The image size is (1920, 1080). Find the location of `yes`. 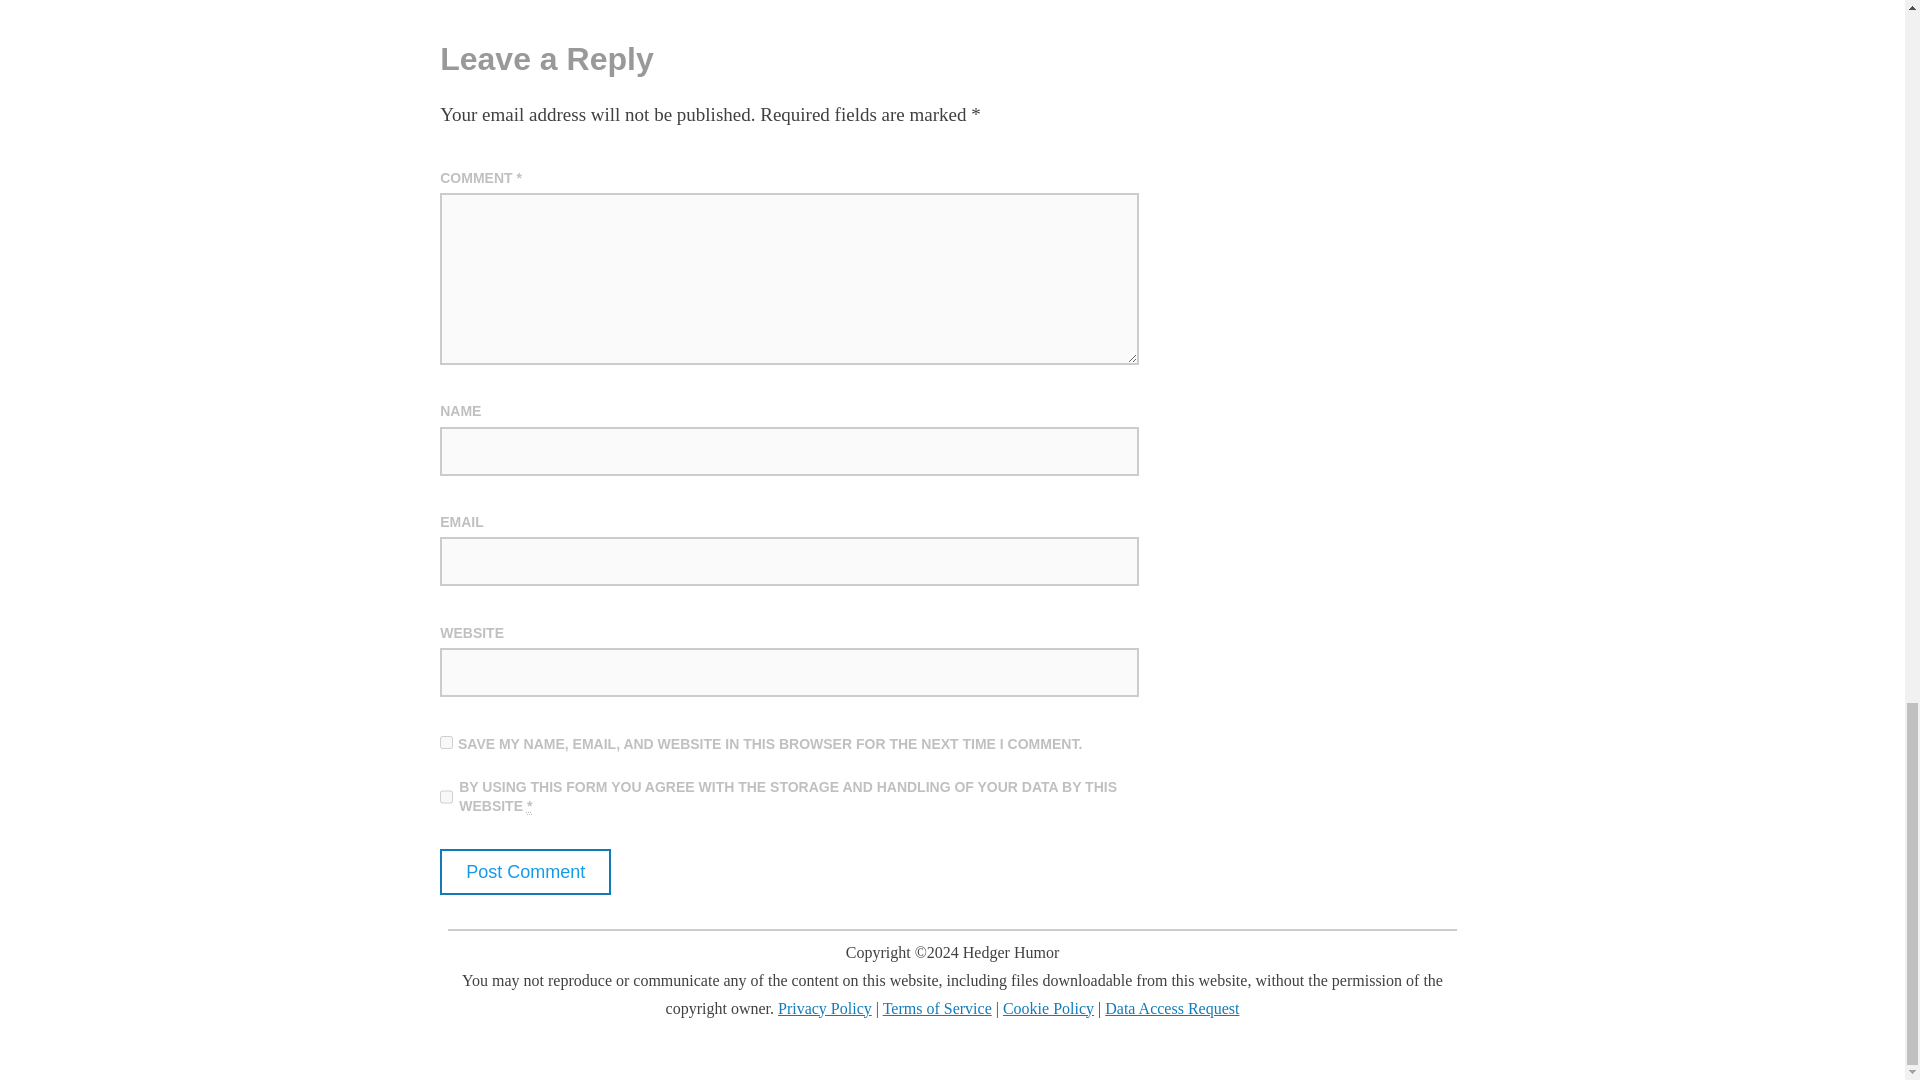

yes is located at coordinates (446, 742).